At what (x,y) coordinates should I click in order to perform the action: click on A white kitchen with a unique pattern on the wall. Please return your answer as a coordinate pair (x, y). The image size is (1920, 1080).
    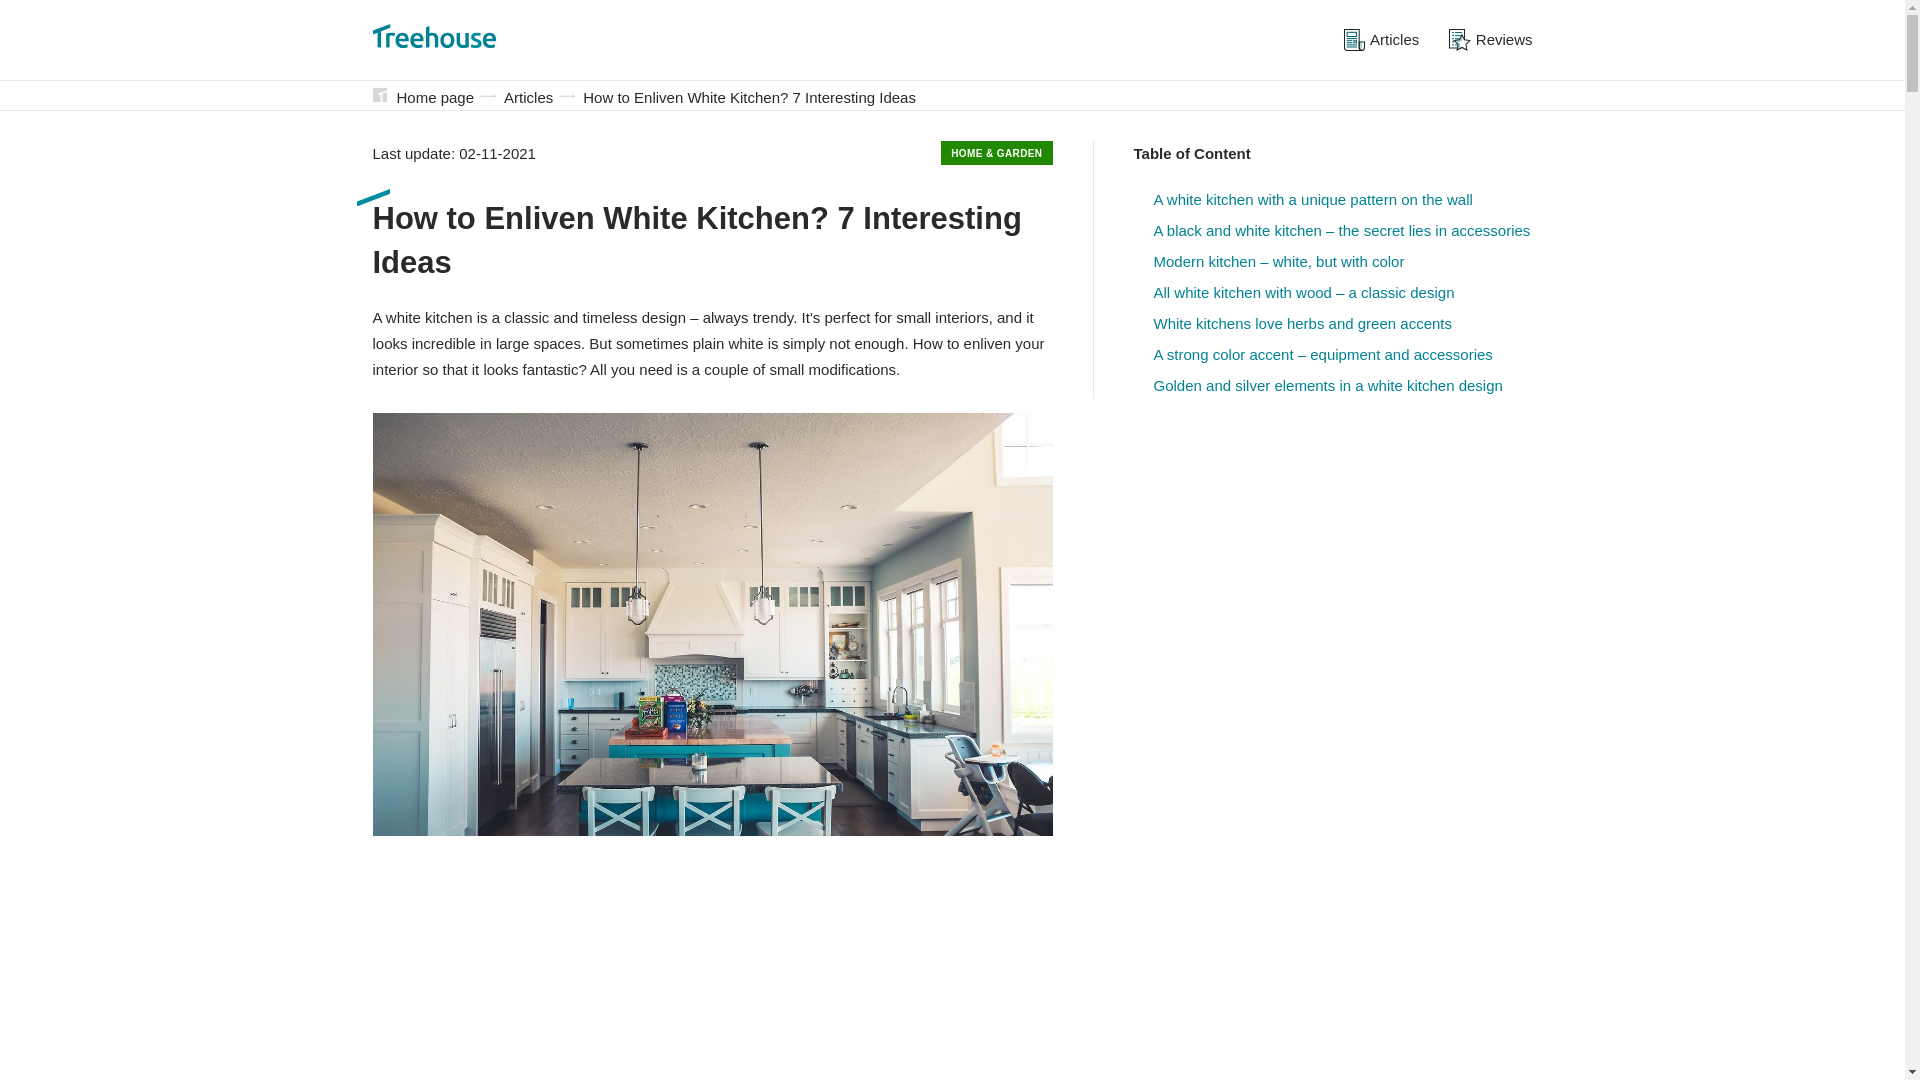
    Looking at the image, I should click on (1312, 200).